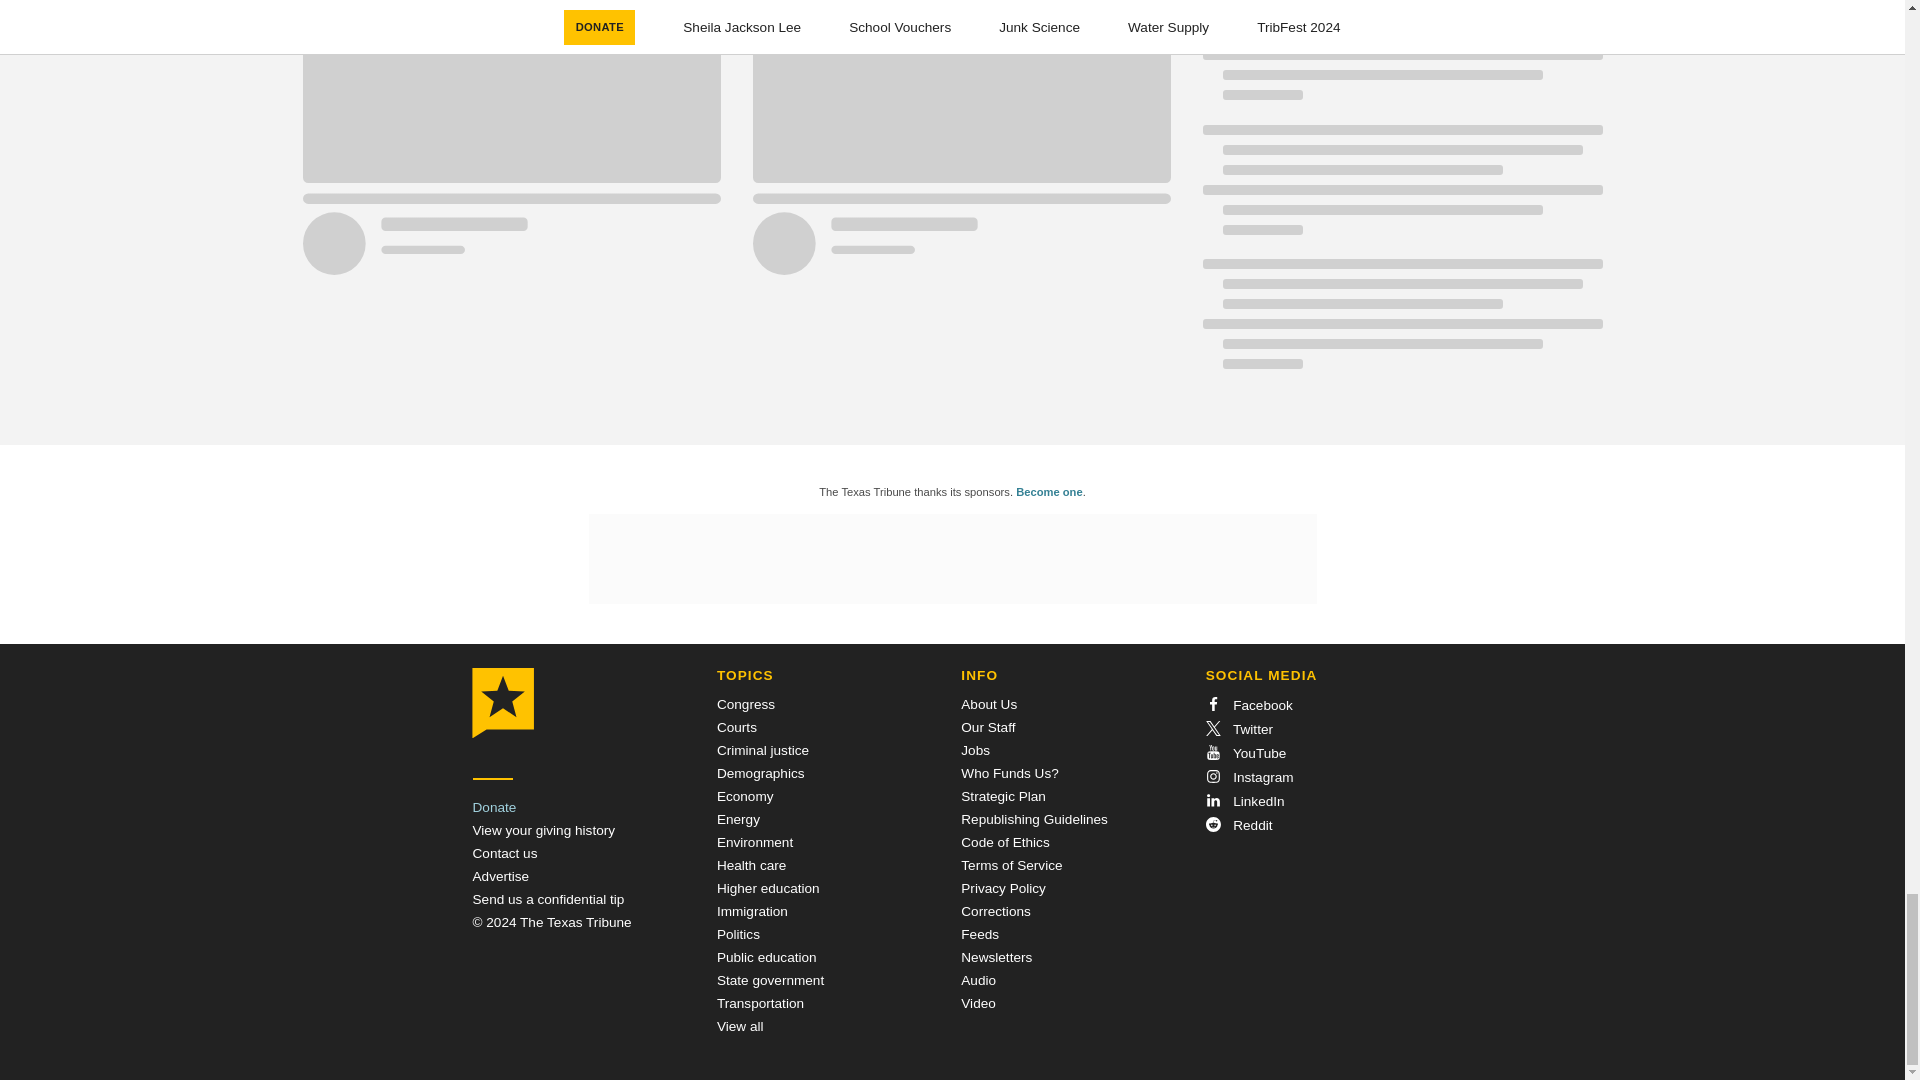  What do you see at coordinates (1034, 820) in the screenshot?
I see `Republishing Guidelines` at bounding box center [1034, 820].